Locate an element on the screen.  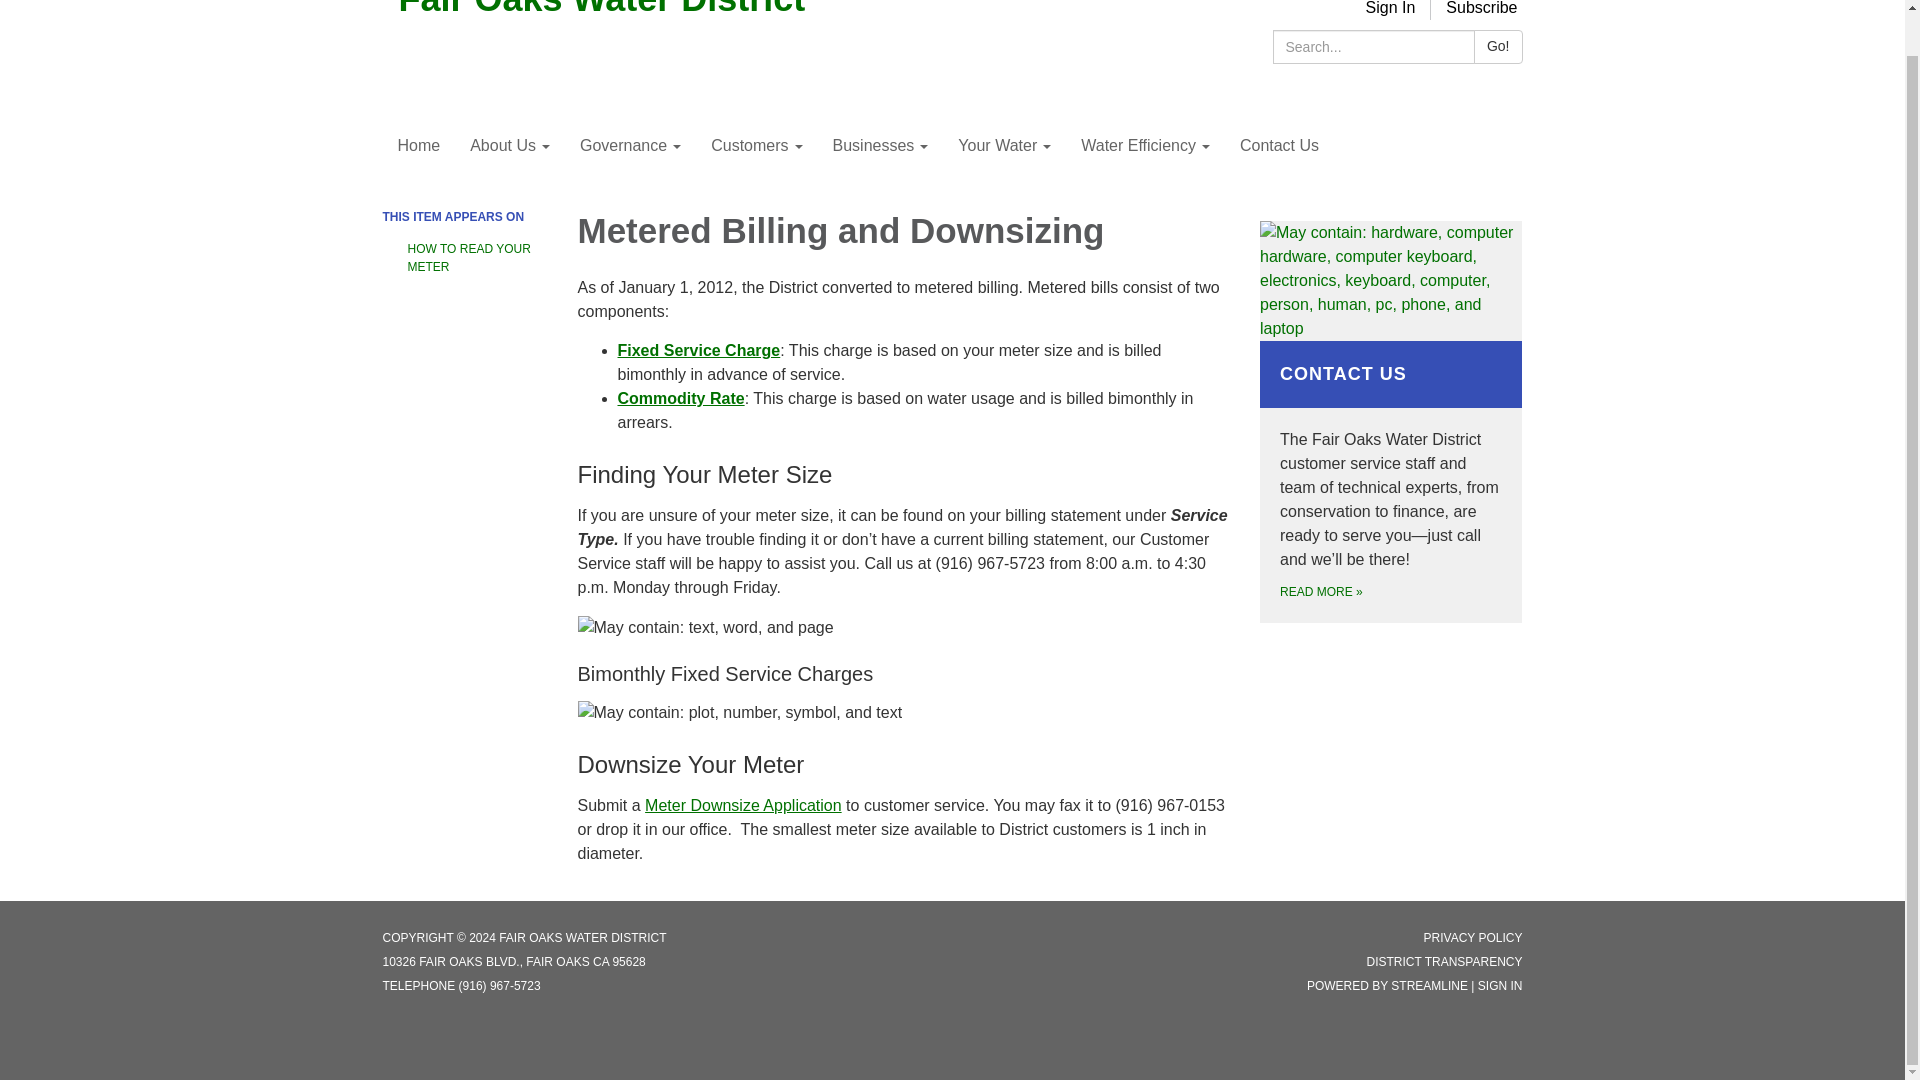
Businesses is located at coordinates (880, 145).